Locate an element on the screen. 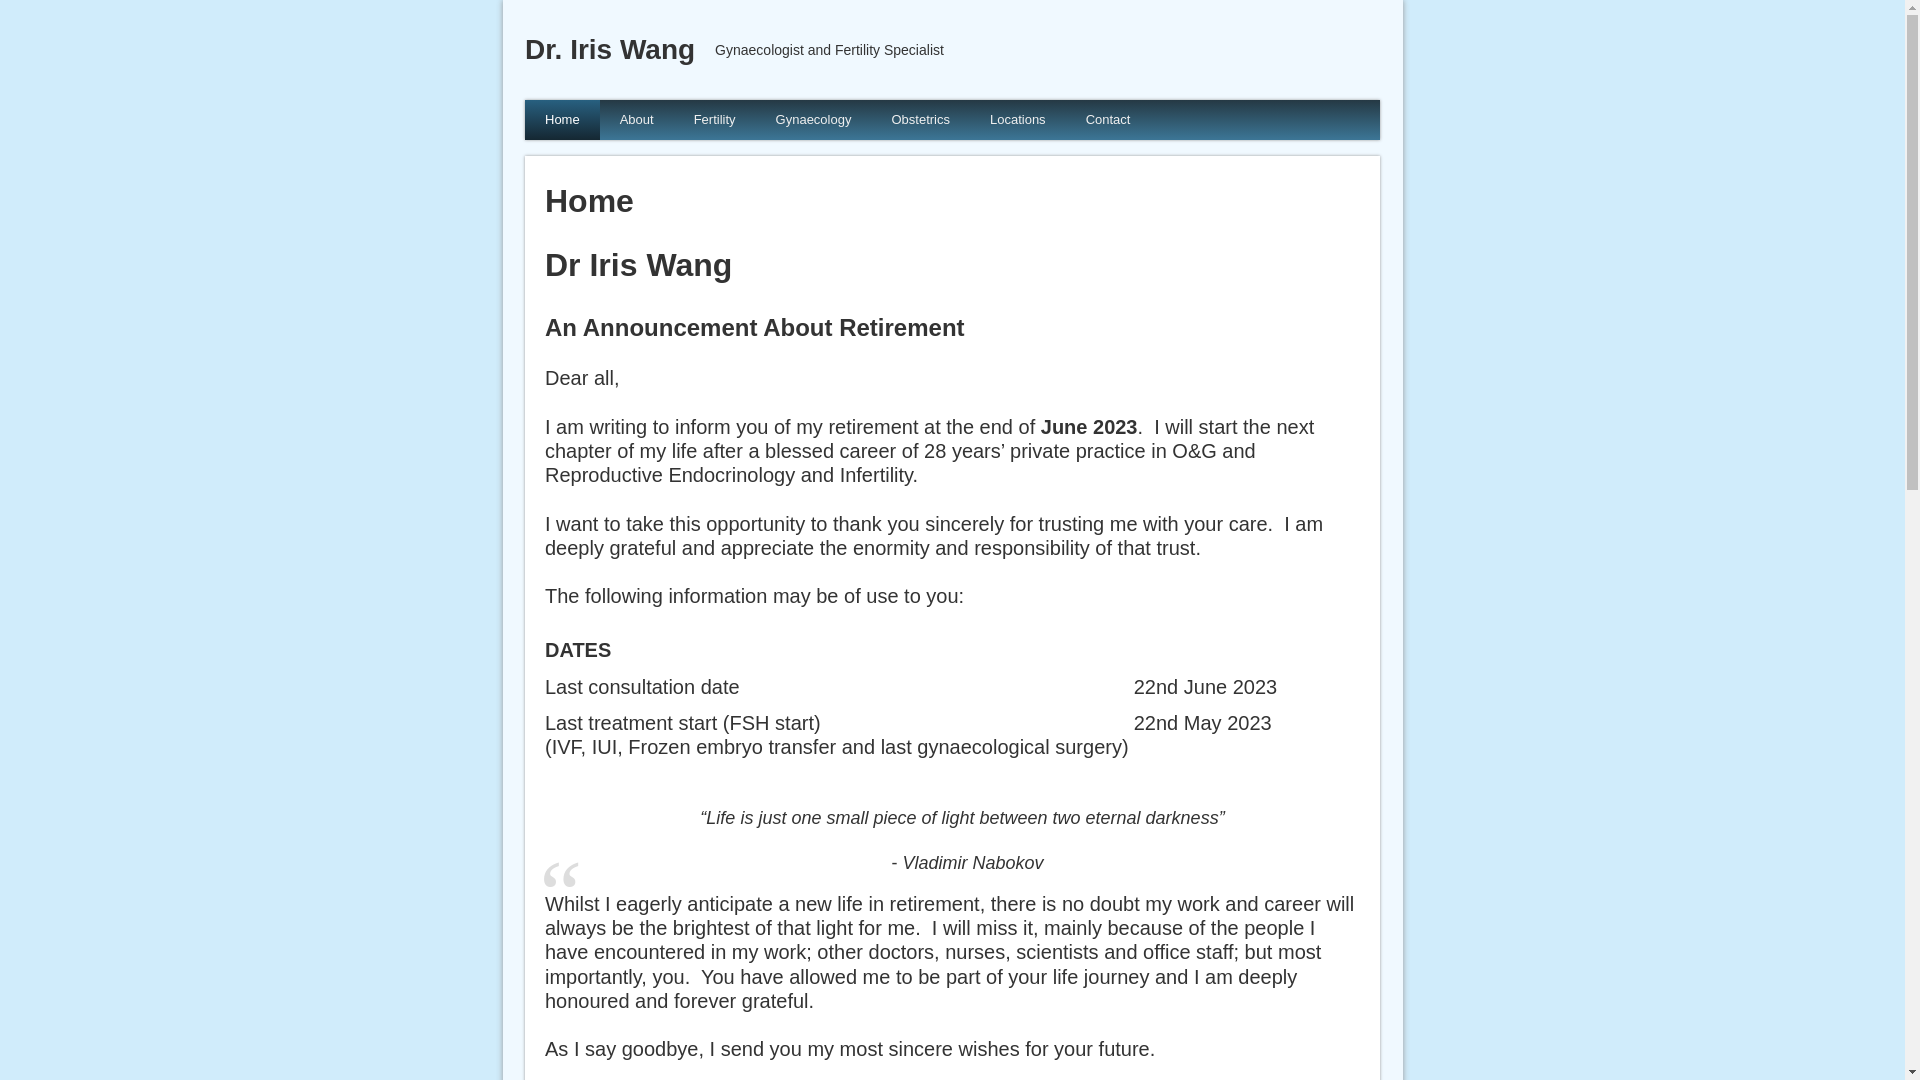  Gynaecology is located at coordinates (814, 120).